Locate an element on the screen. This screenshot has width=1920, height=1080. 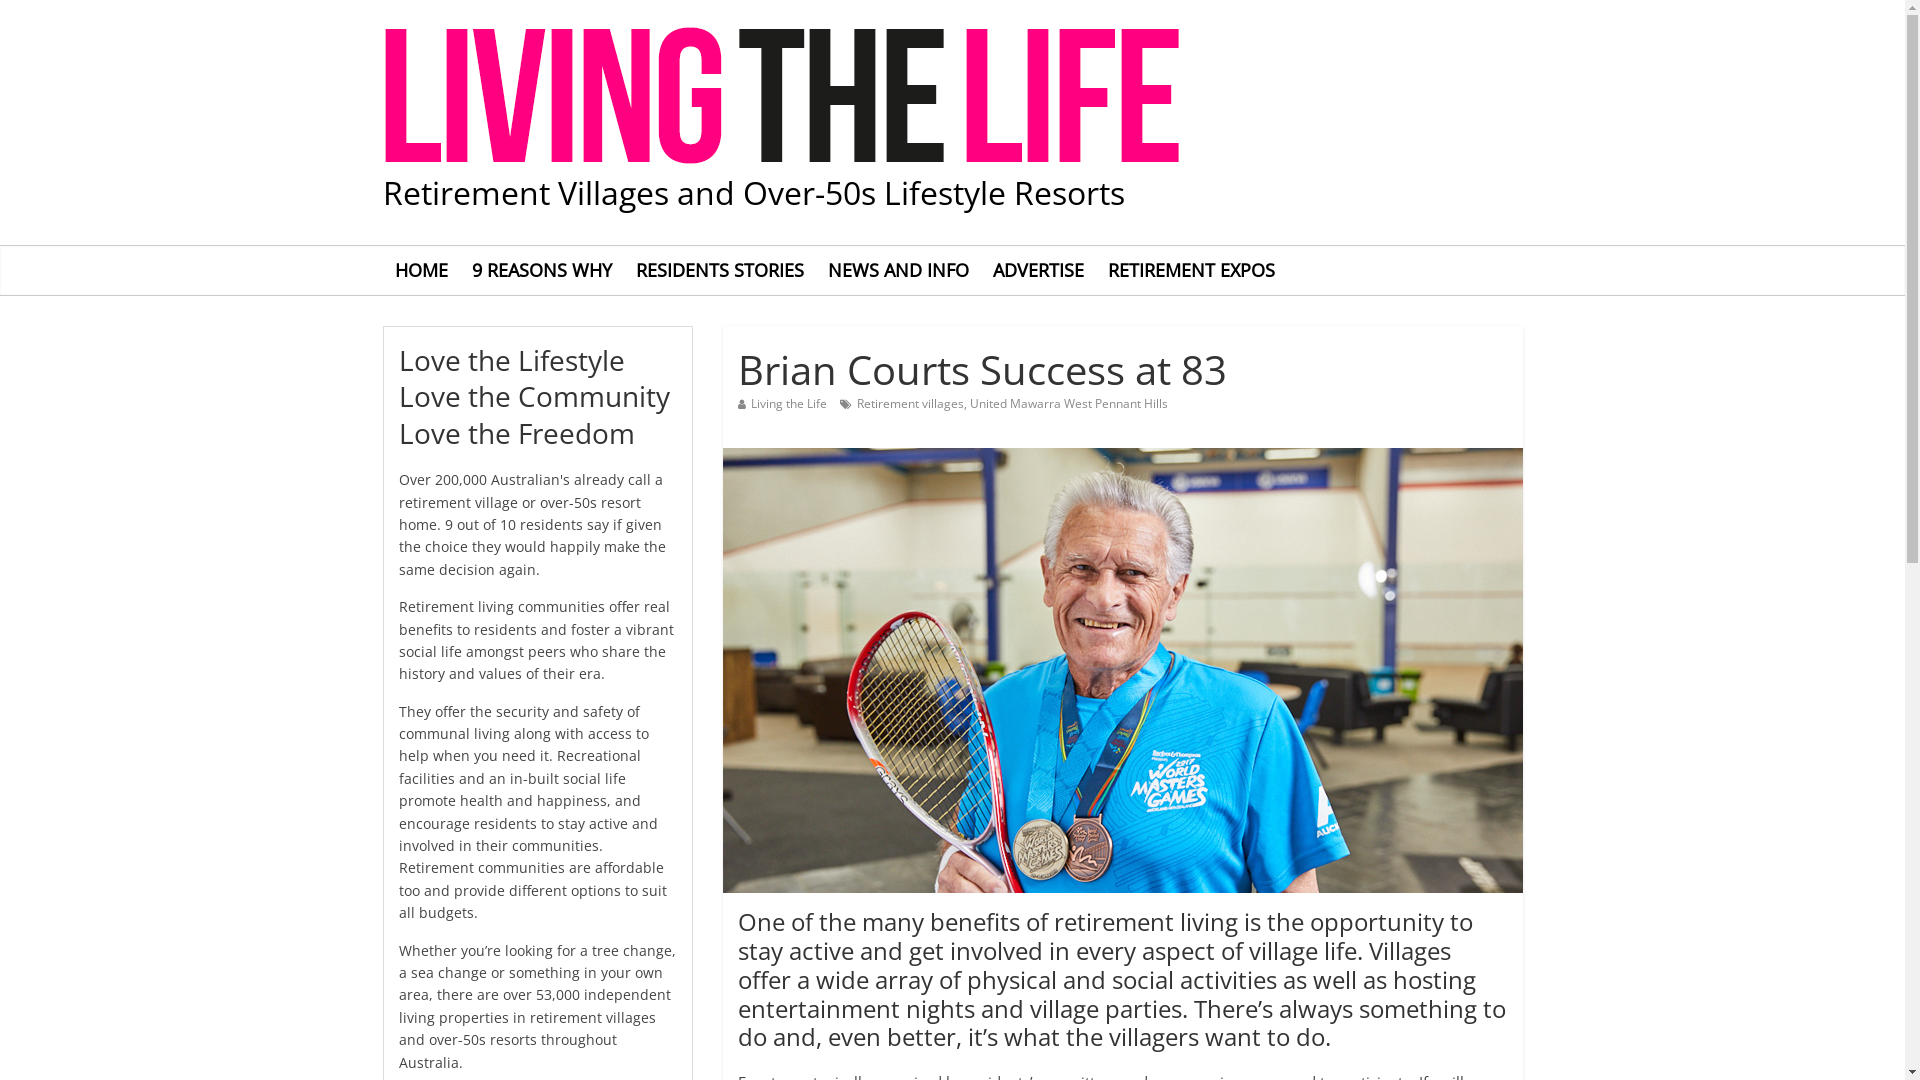
RESIDENTS STORIES is located at coordinates (720, 270).